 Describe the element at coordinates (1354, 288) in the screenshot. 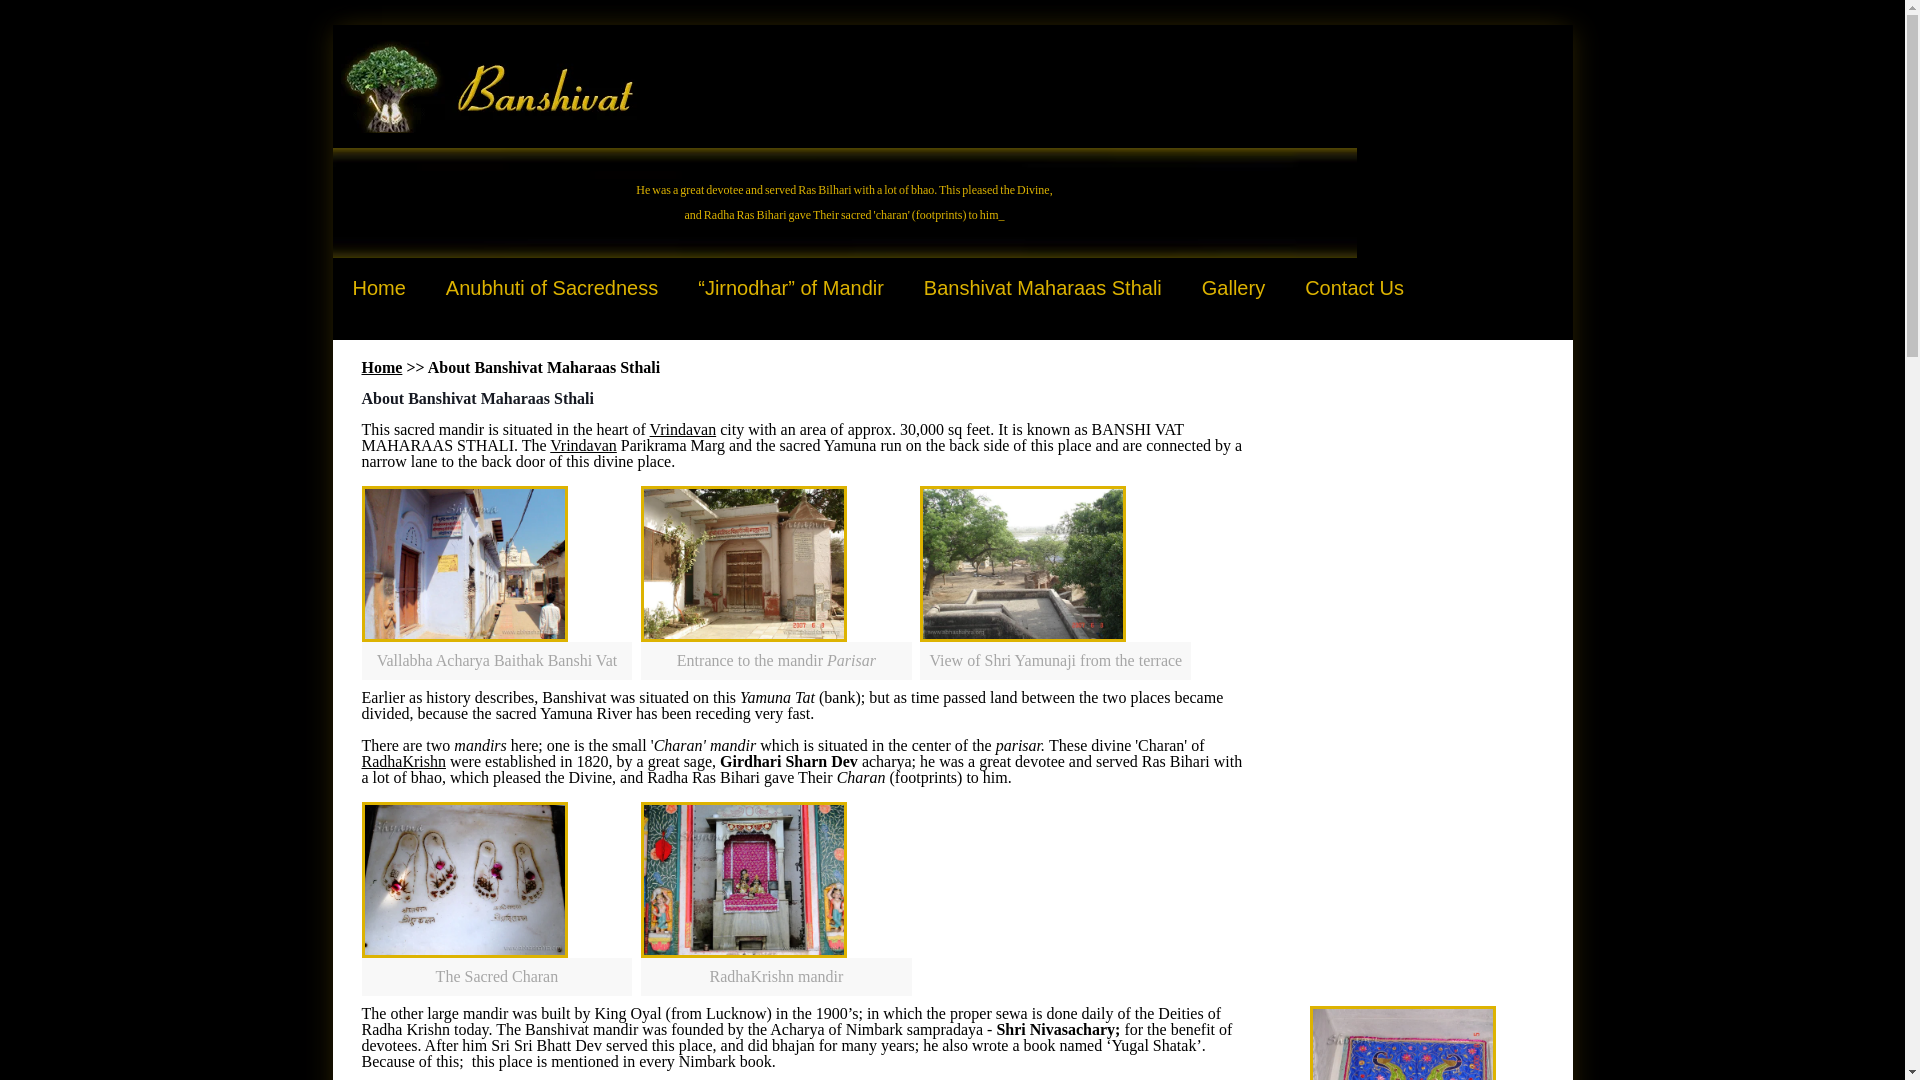

I see `Contact Us` at that location.